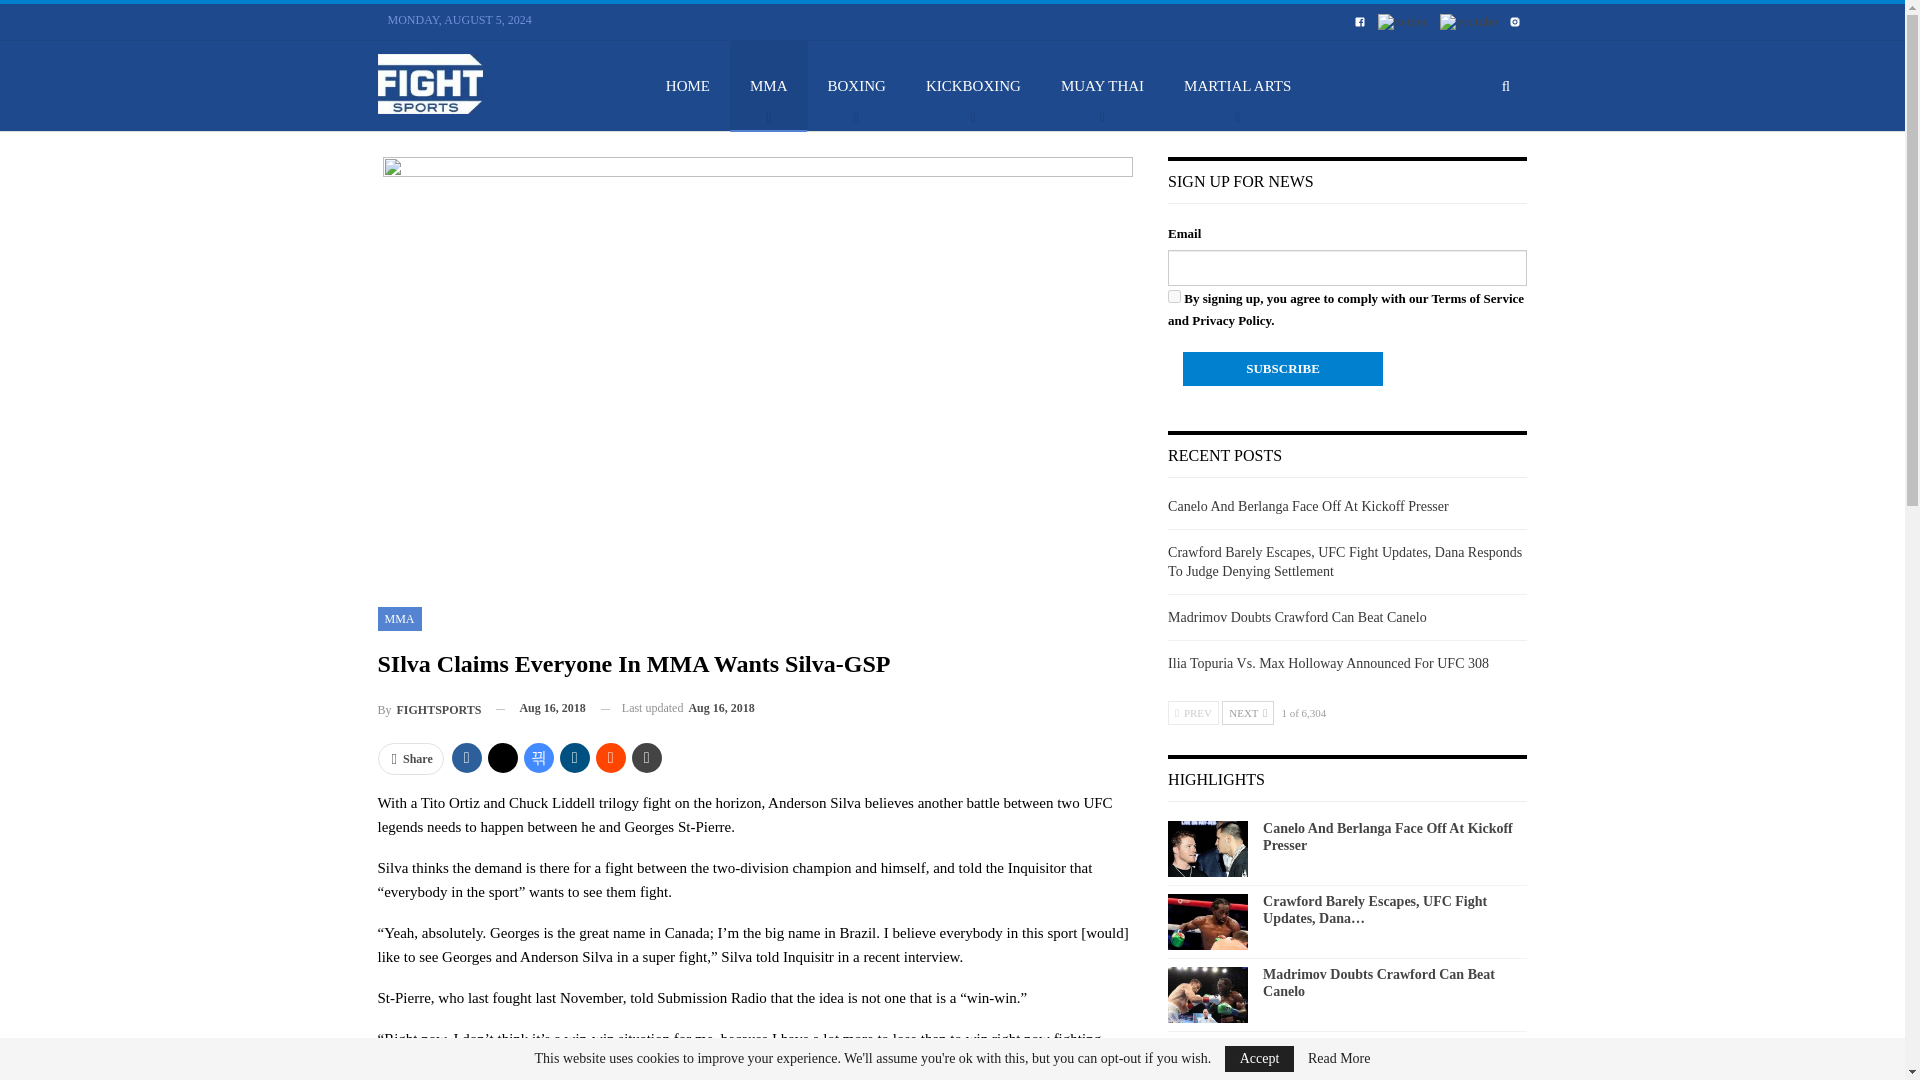 The image size is (1920, 1080). What do you see at coordinates (1403, 20) in the screenshot?
I see `twitter` at bounding box center [1403, 20].